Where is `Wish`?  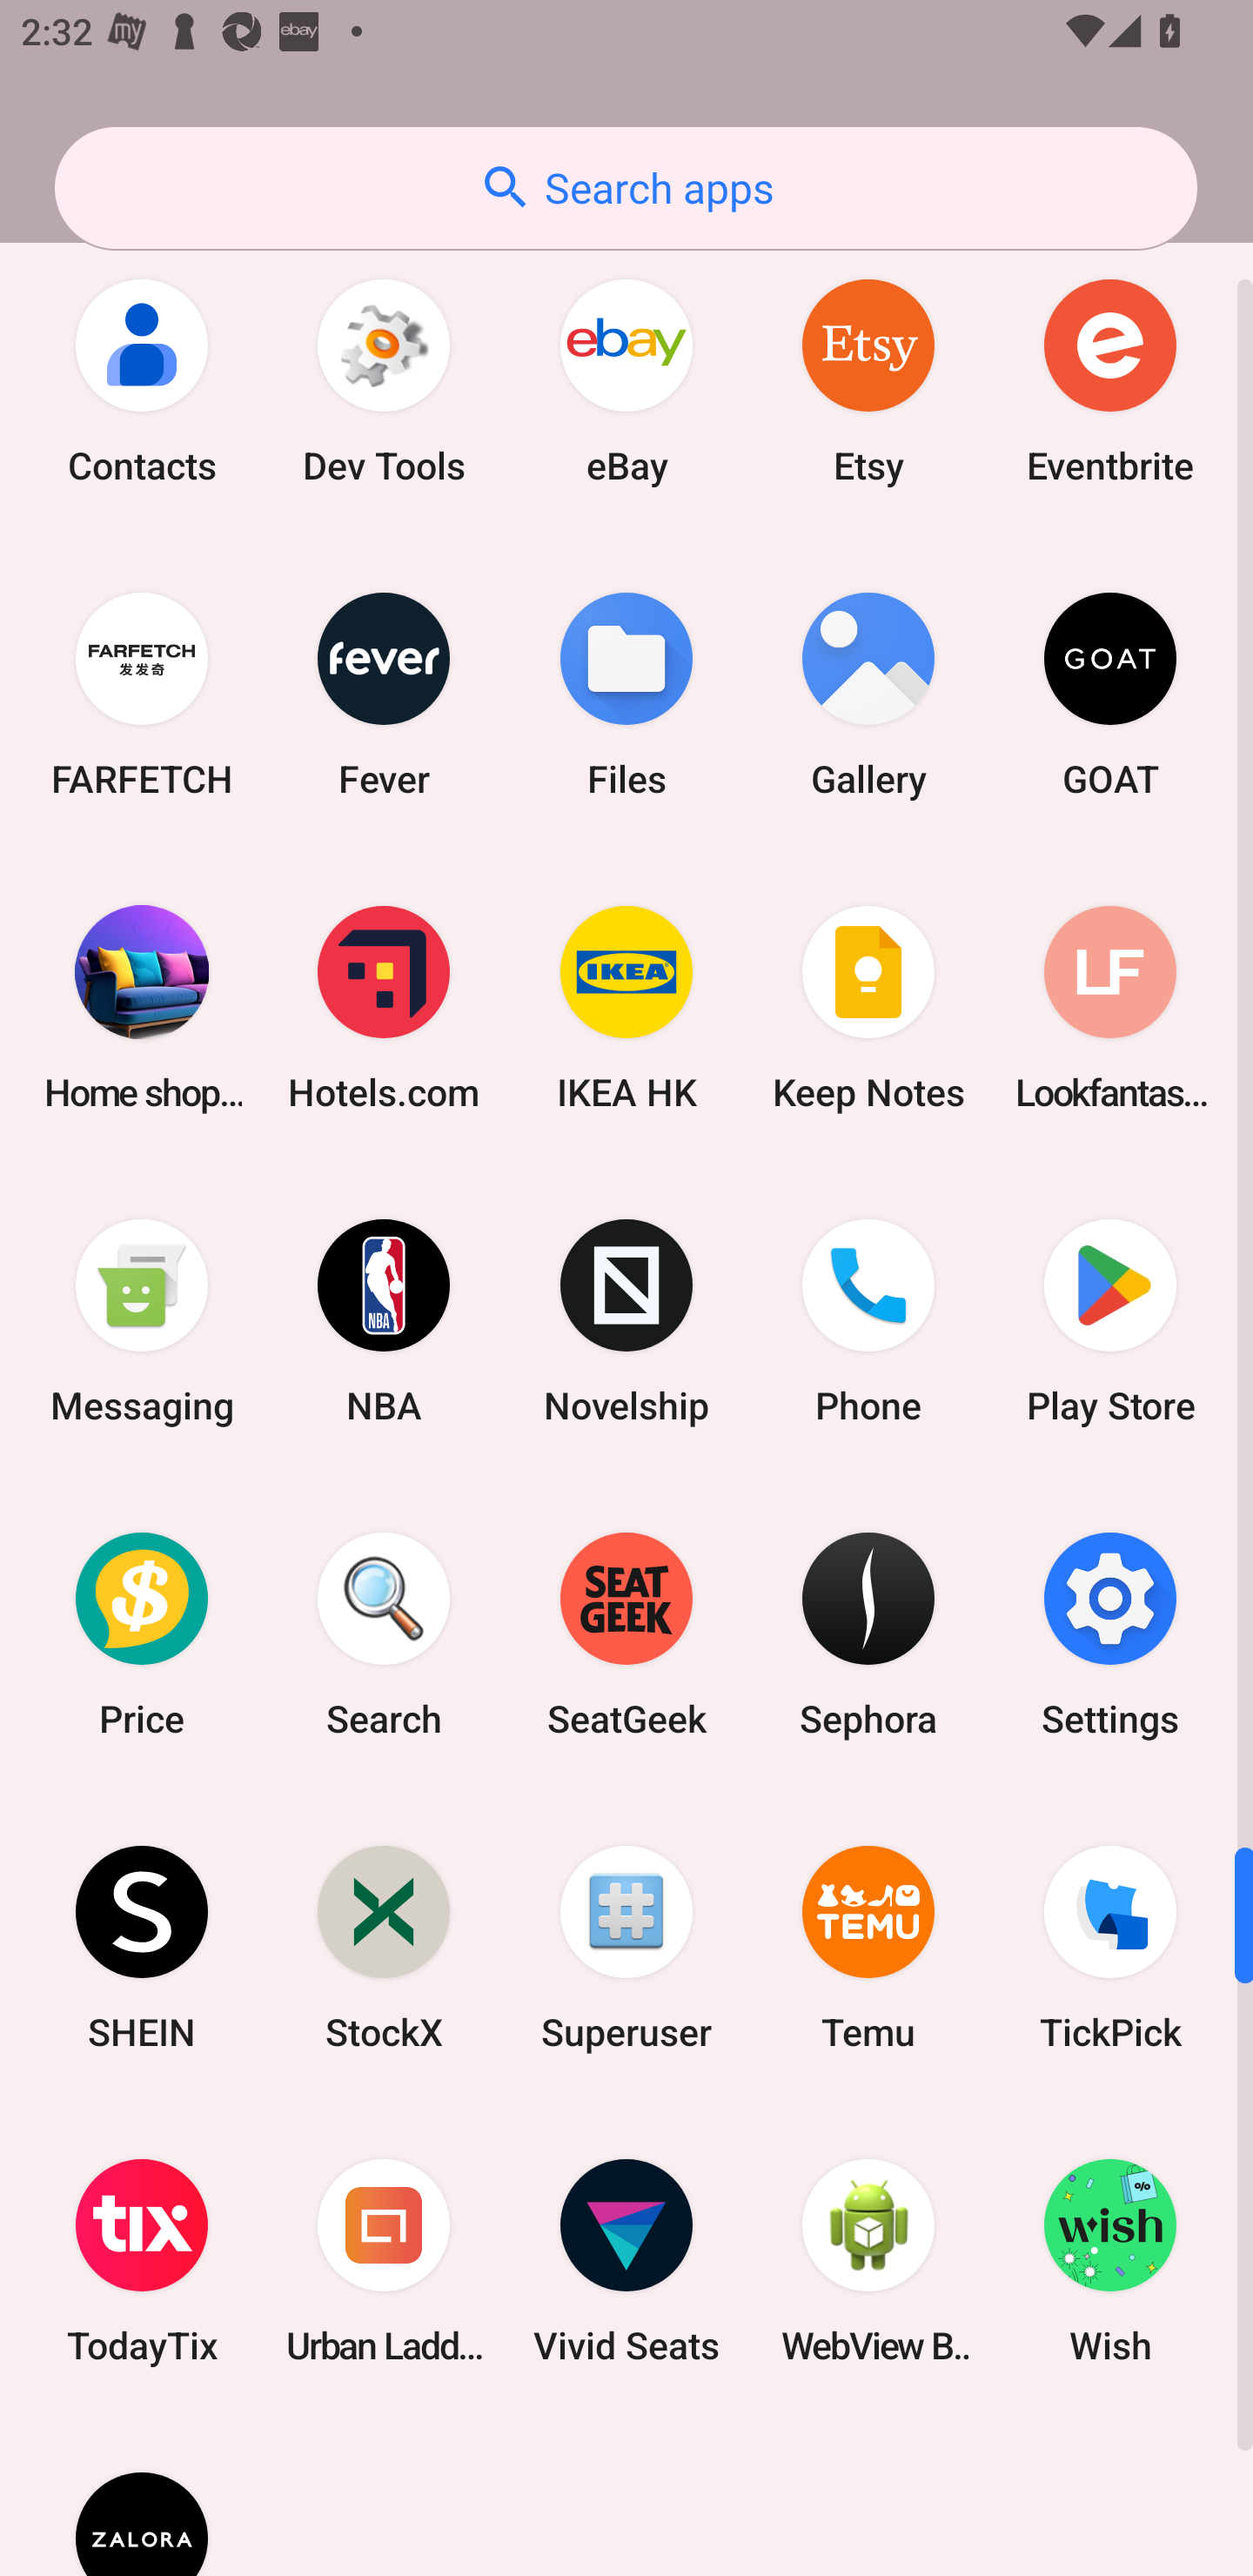 Wish is located at coordinates (1110, 2261).